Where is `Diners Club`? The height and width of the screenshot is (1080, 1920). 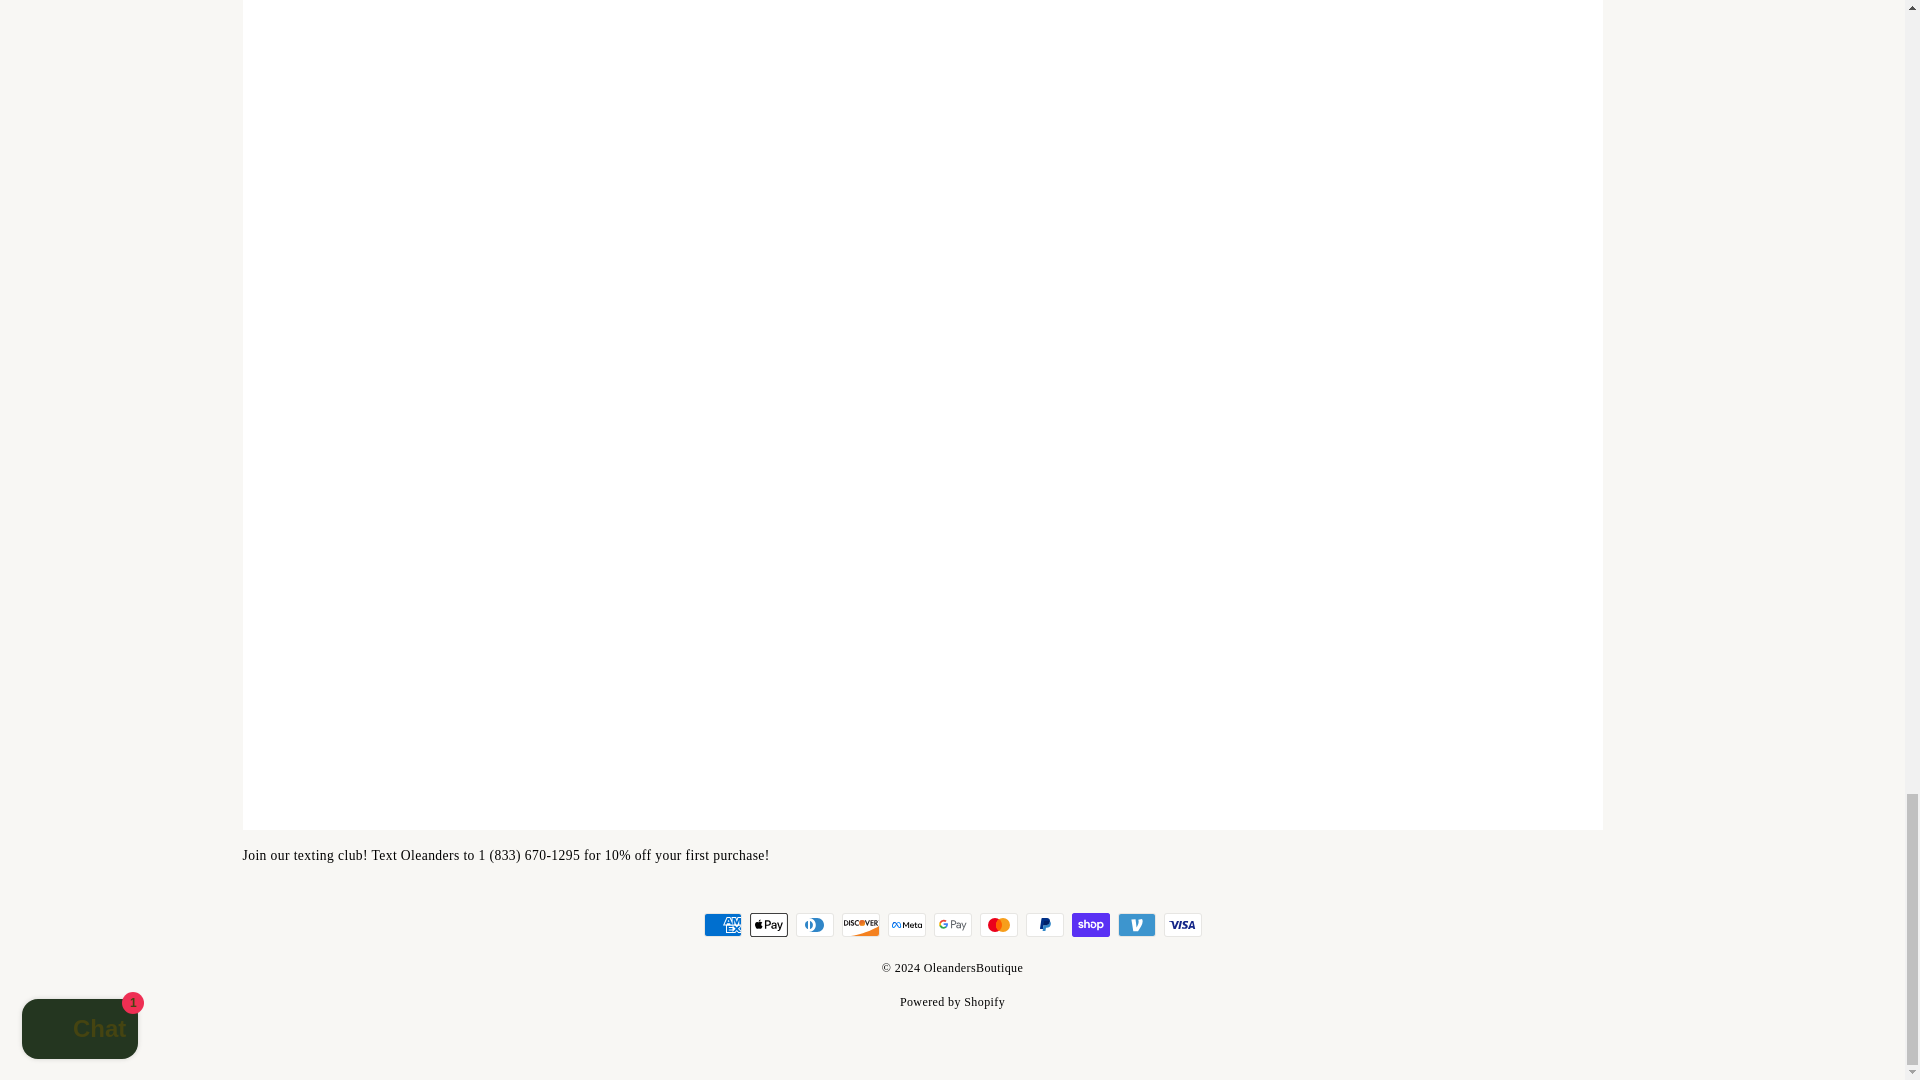
Diners Club is located at coordinates (814, 924).